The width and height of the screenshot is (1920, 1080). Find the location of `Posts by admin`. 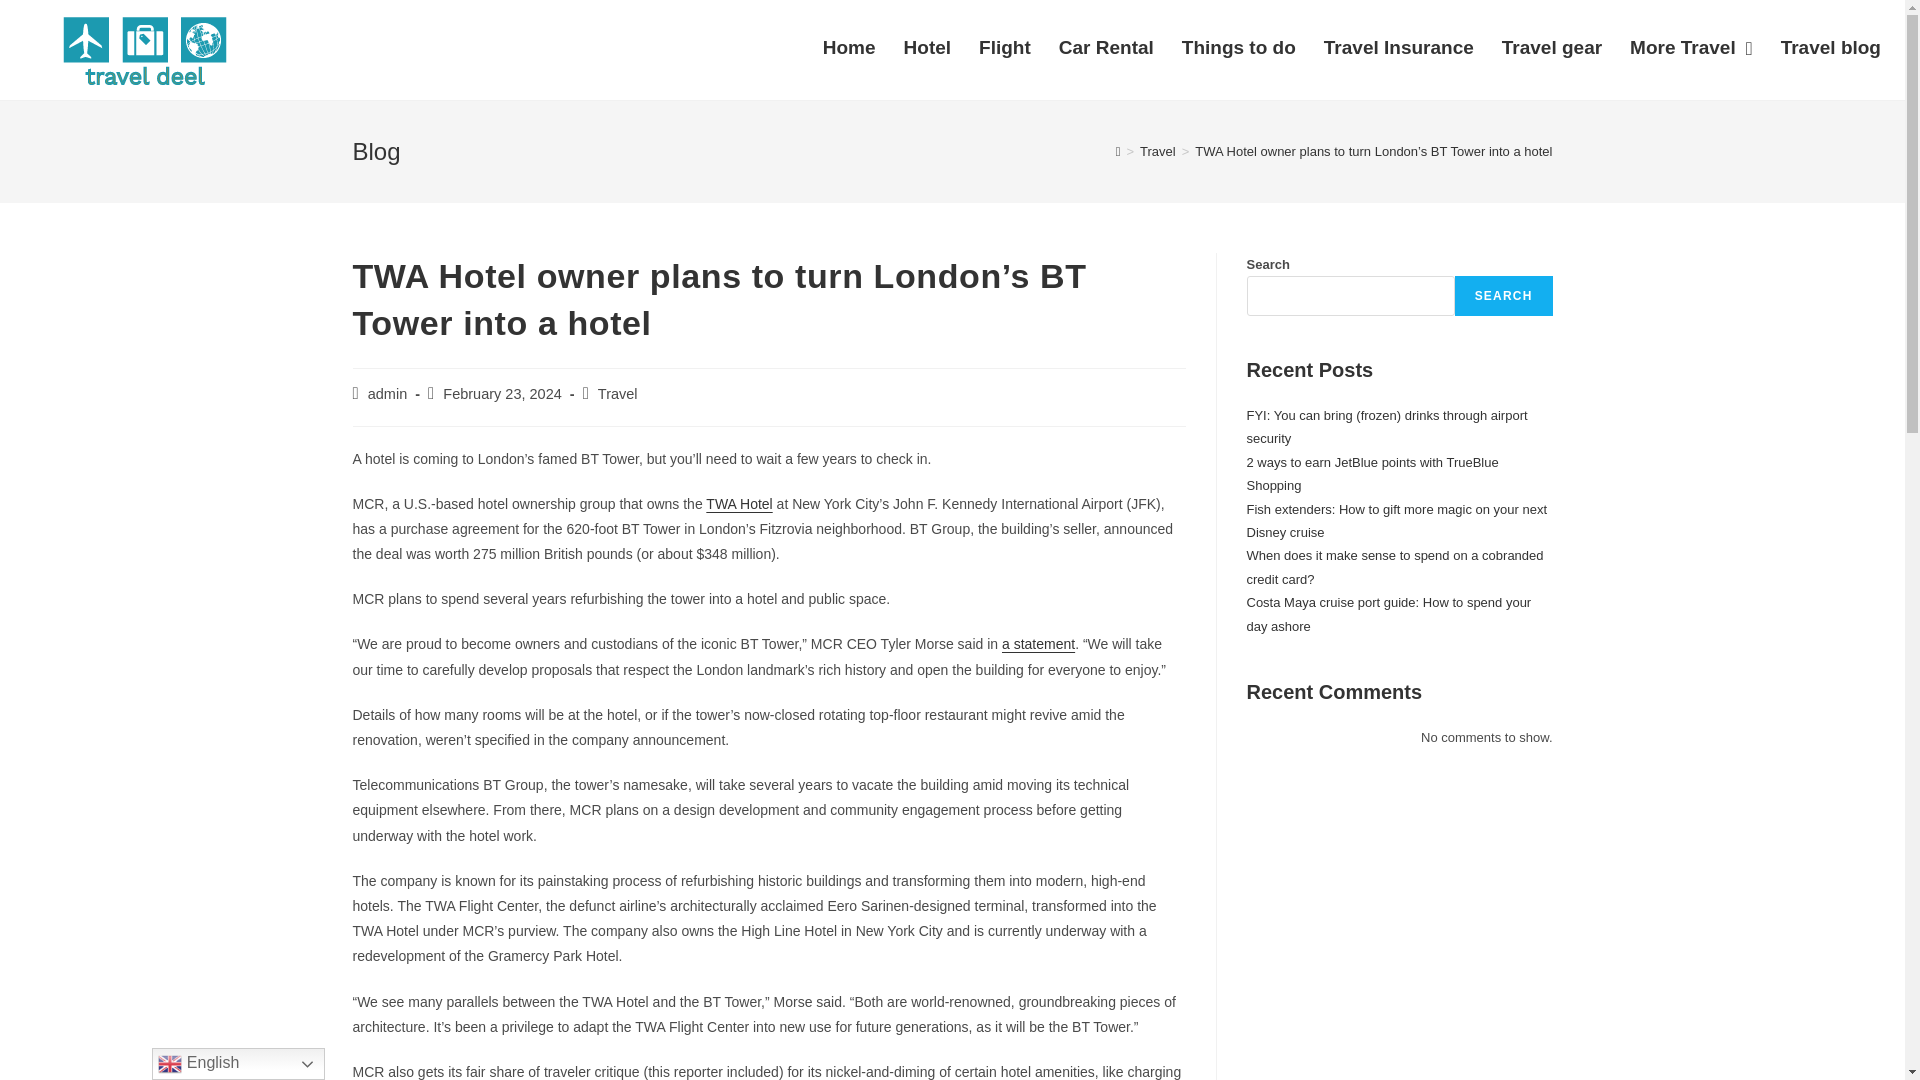

Posts by admin is located at coordinates (388, 393).